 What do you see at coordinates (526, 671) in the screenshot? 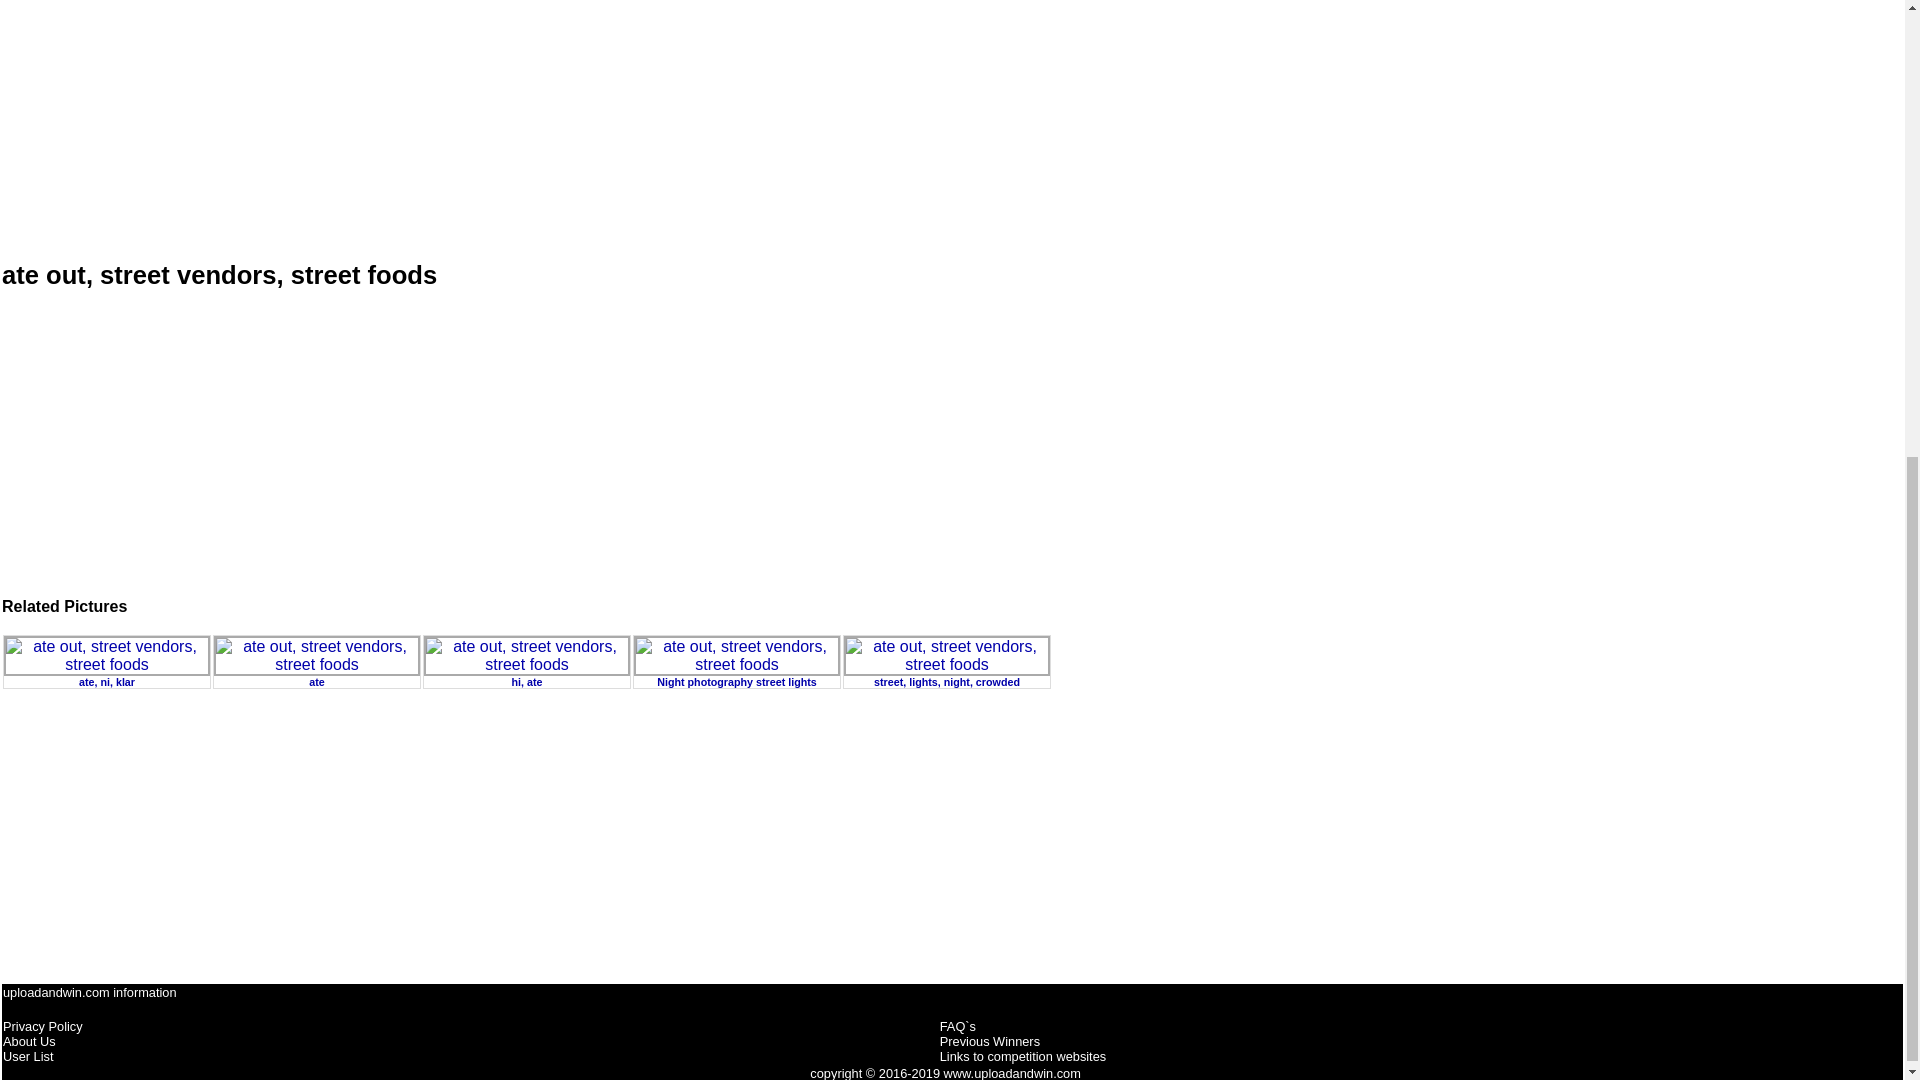
I see `hi, ate` at bounding box center [526, 671].